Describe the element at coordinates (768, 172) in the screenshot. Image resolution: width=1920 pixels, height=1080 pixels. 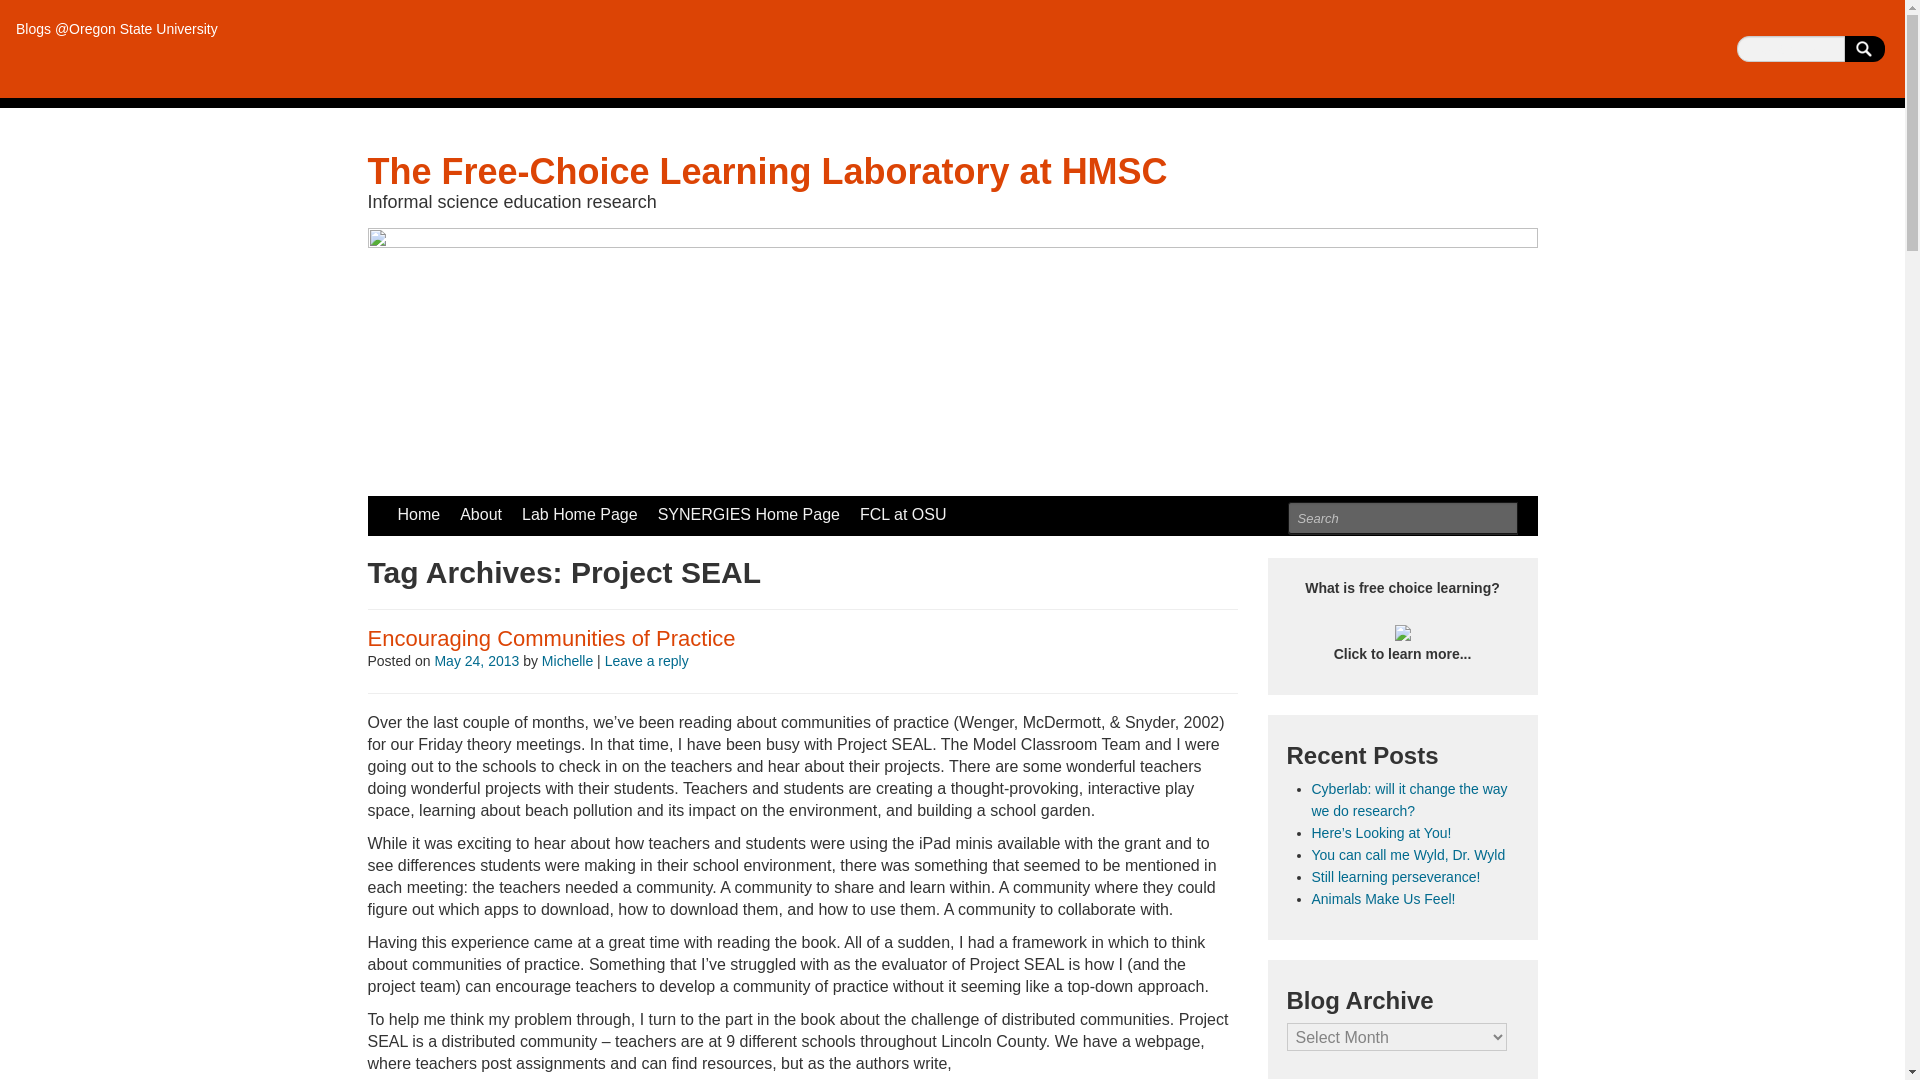
I see `The Free-Choice Learning Laboratory at HMSC` at that location.